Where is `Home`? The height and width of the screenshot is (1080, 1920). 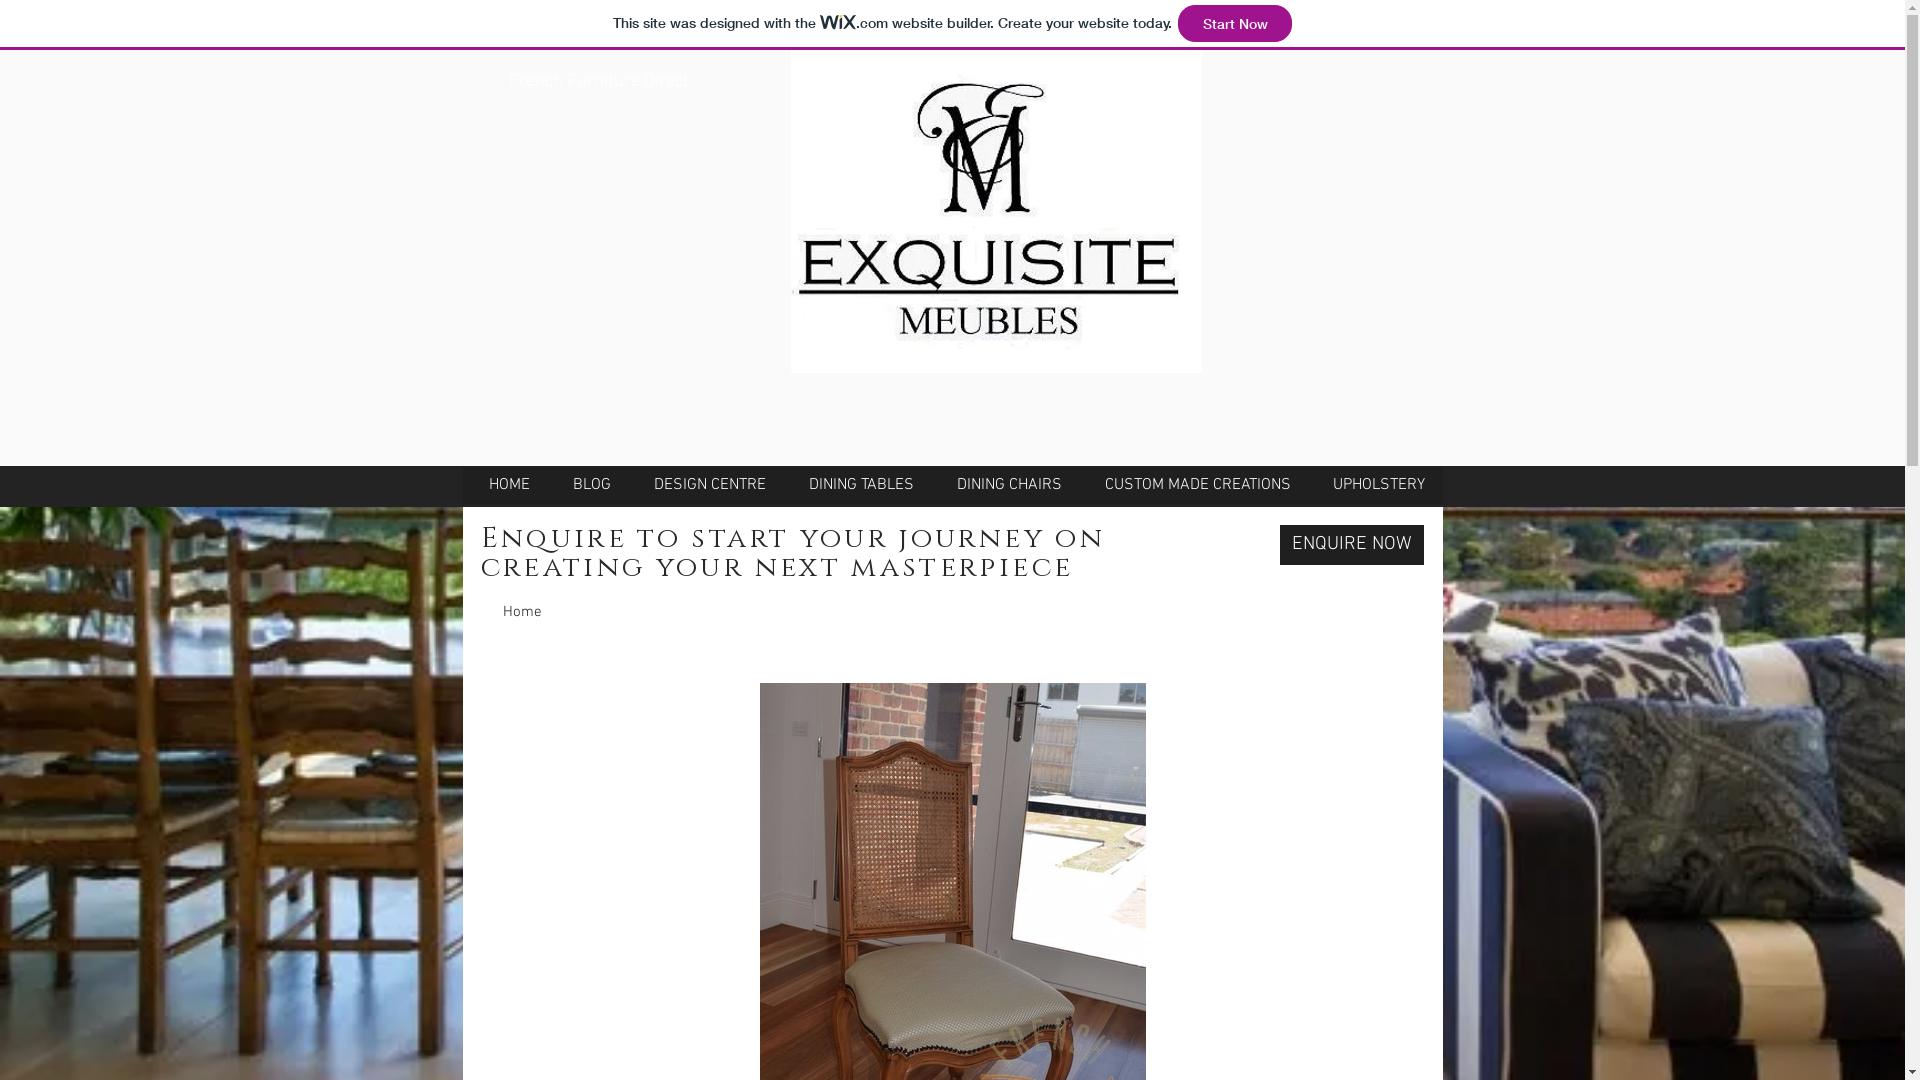 Home is located at coordinates (522, 612).